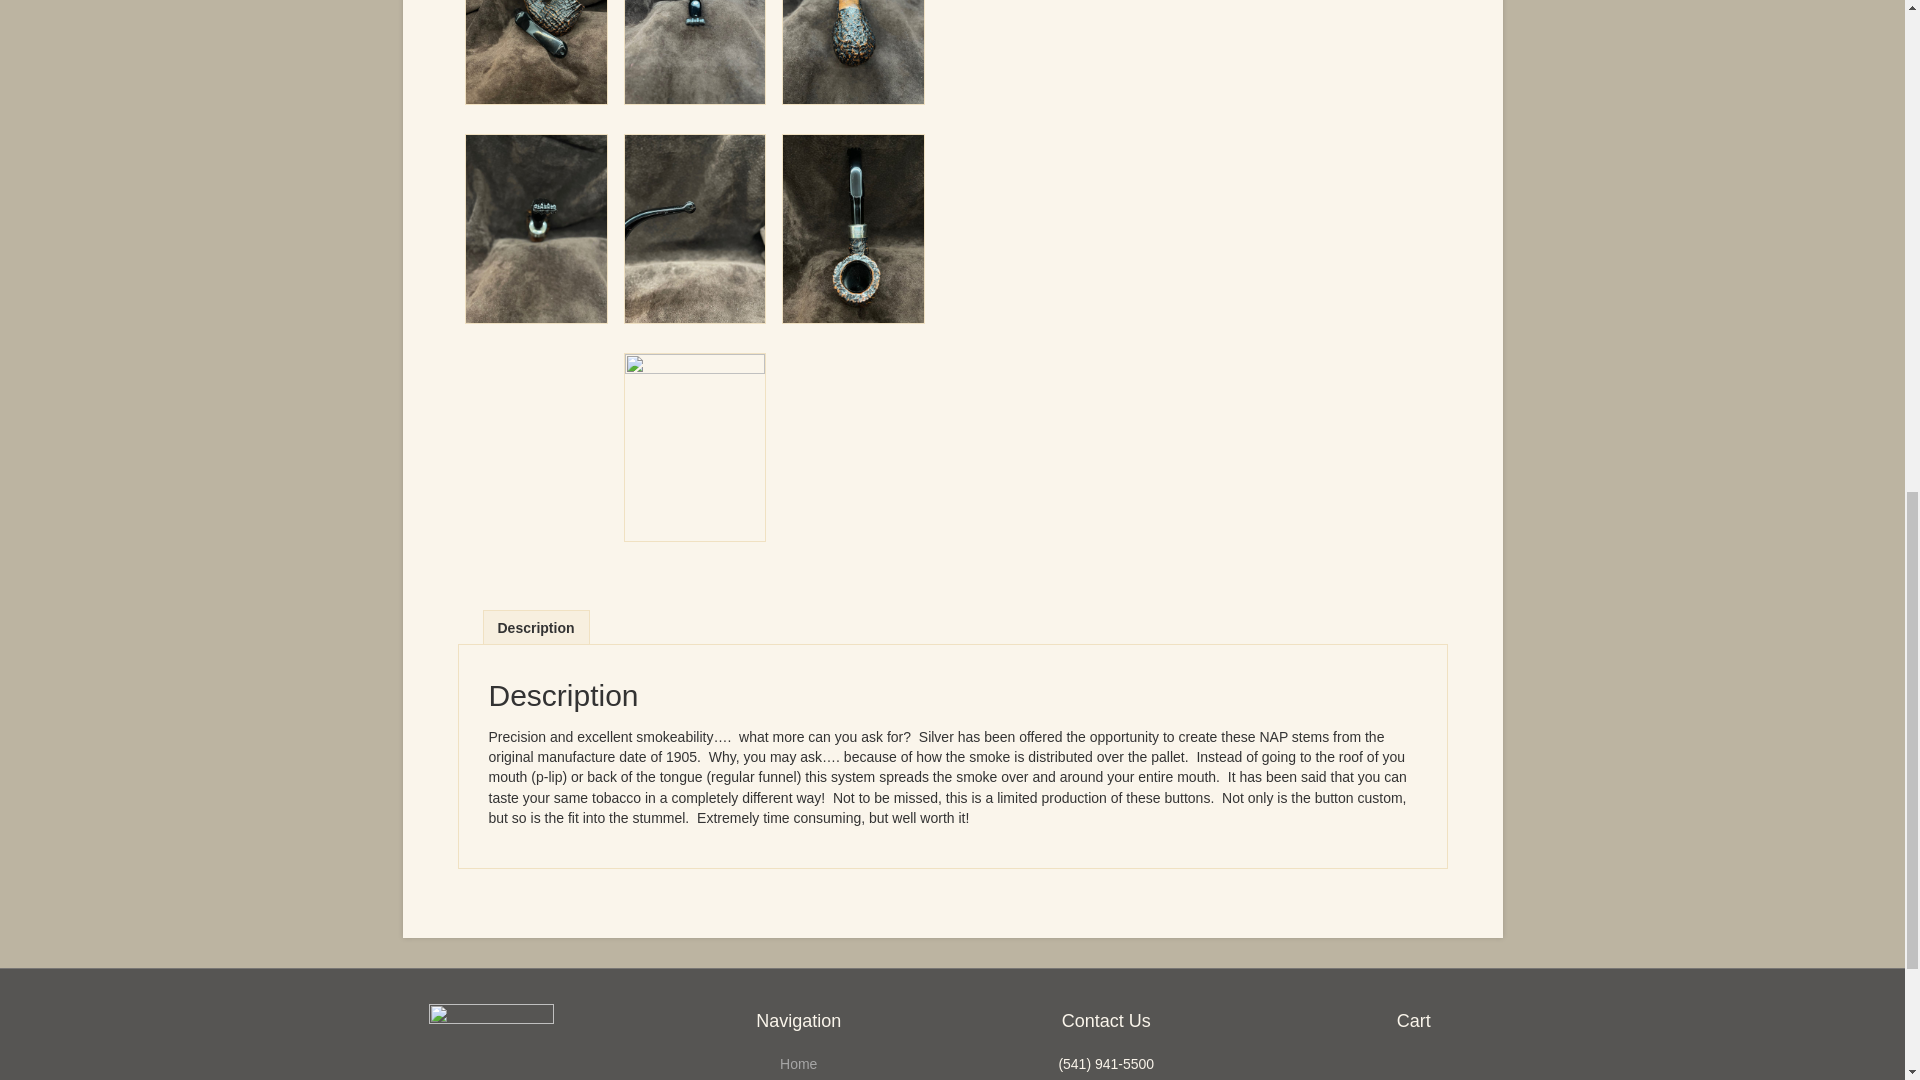  I want to click on Home, so click(798, 1064).